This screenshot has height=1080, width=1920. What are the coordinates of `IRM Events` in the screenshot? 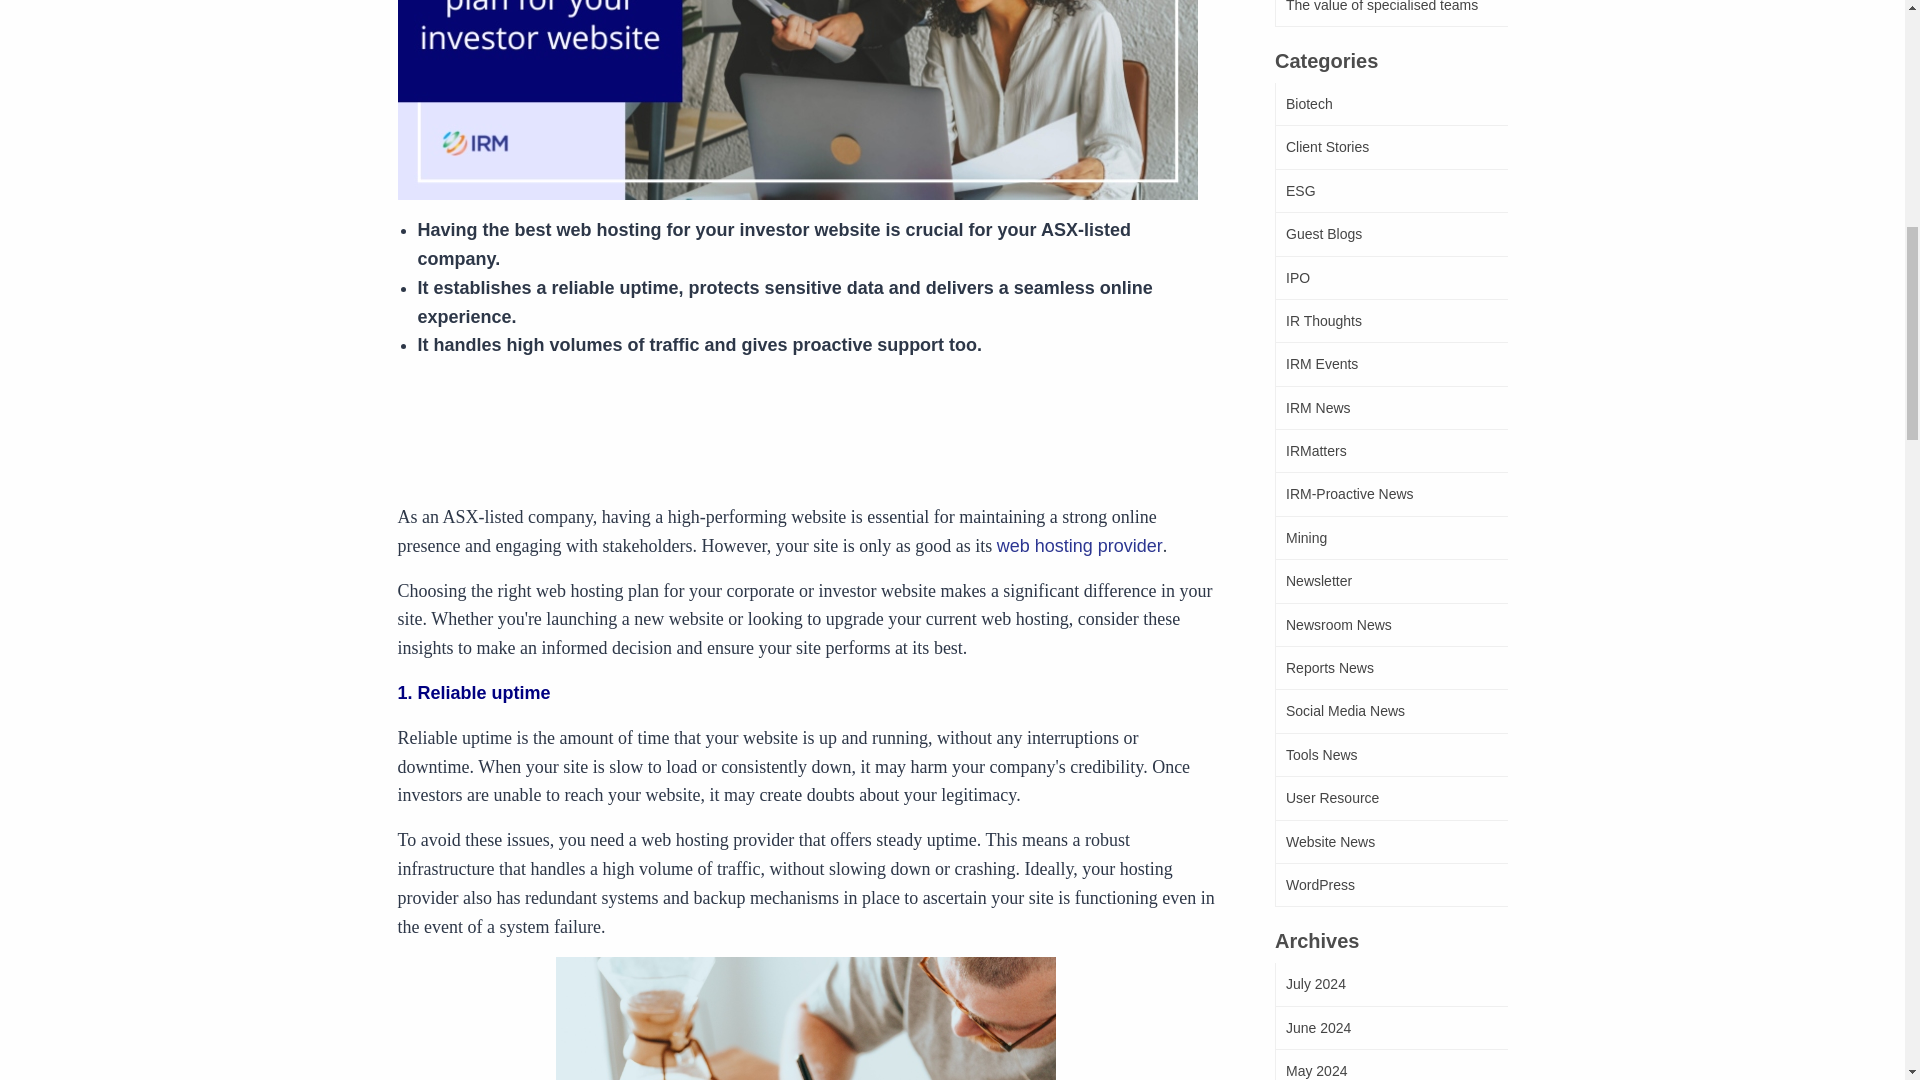 It's located at (1390, 364).